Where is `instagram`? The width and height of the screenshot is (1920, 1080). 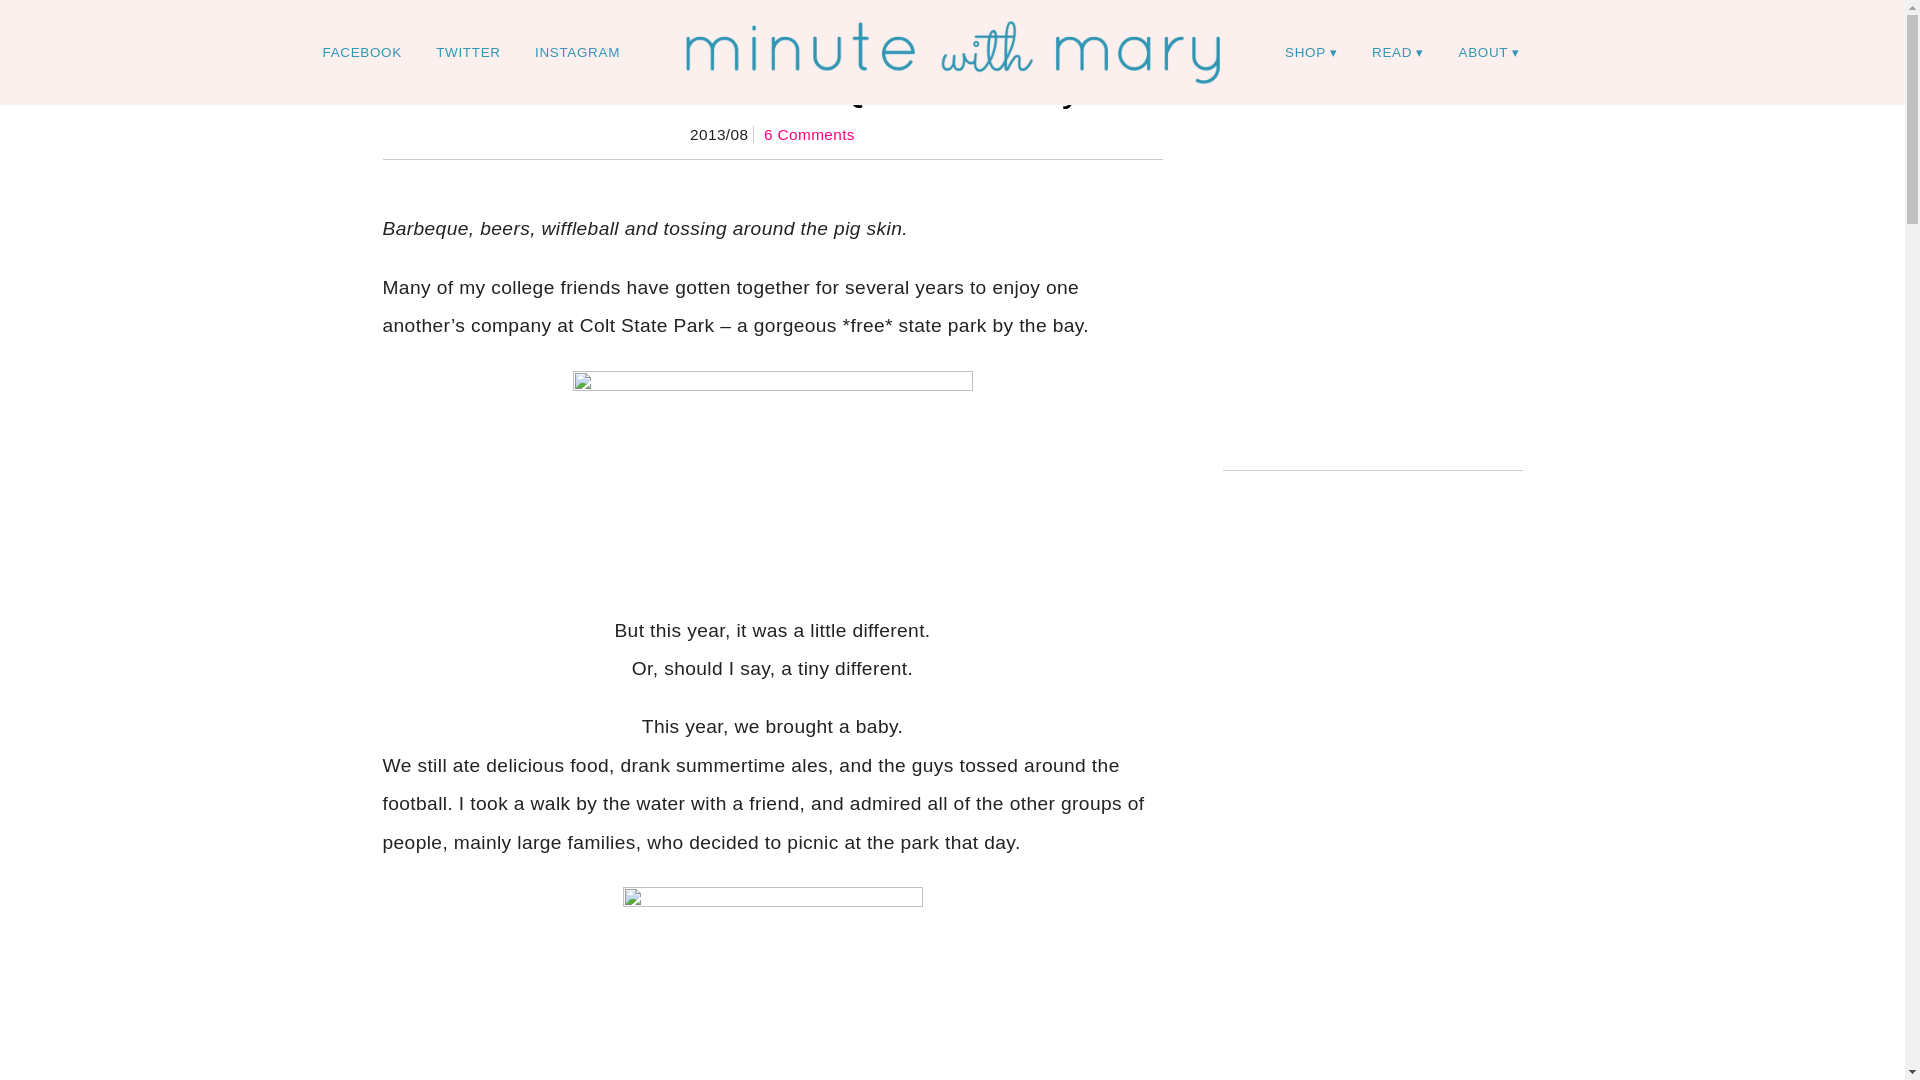 instagram is located at coordinates (578, 52).